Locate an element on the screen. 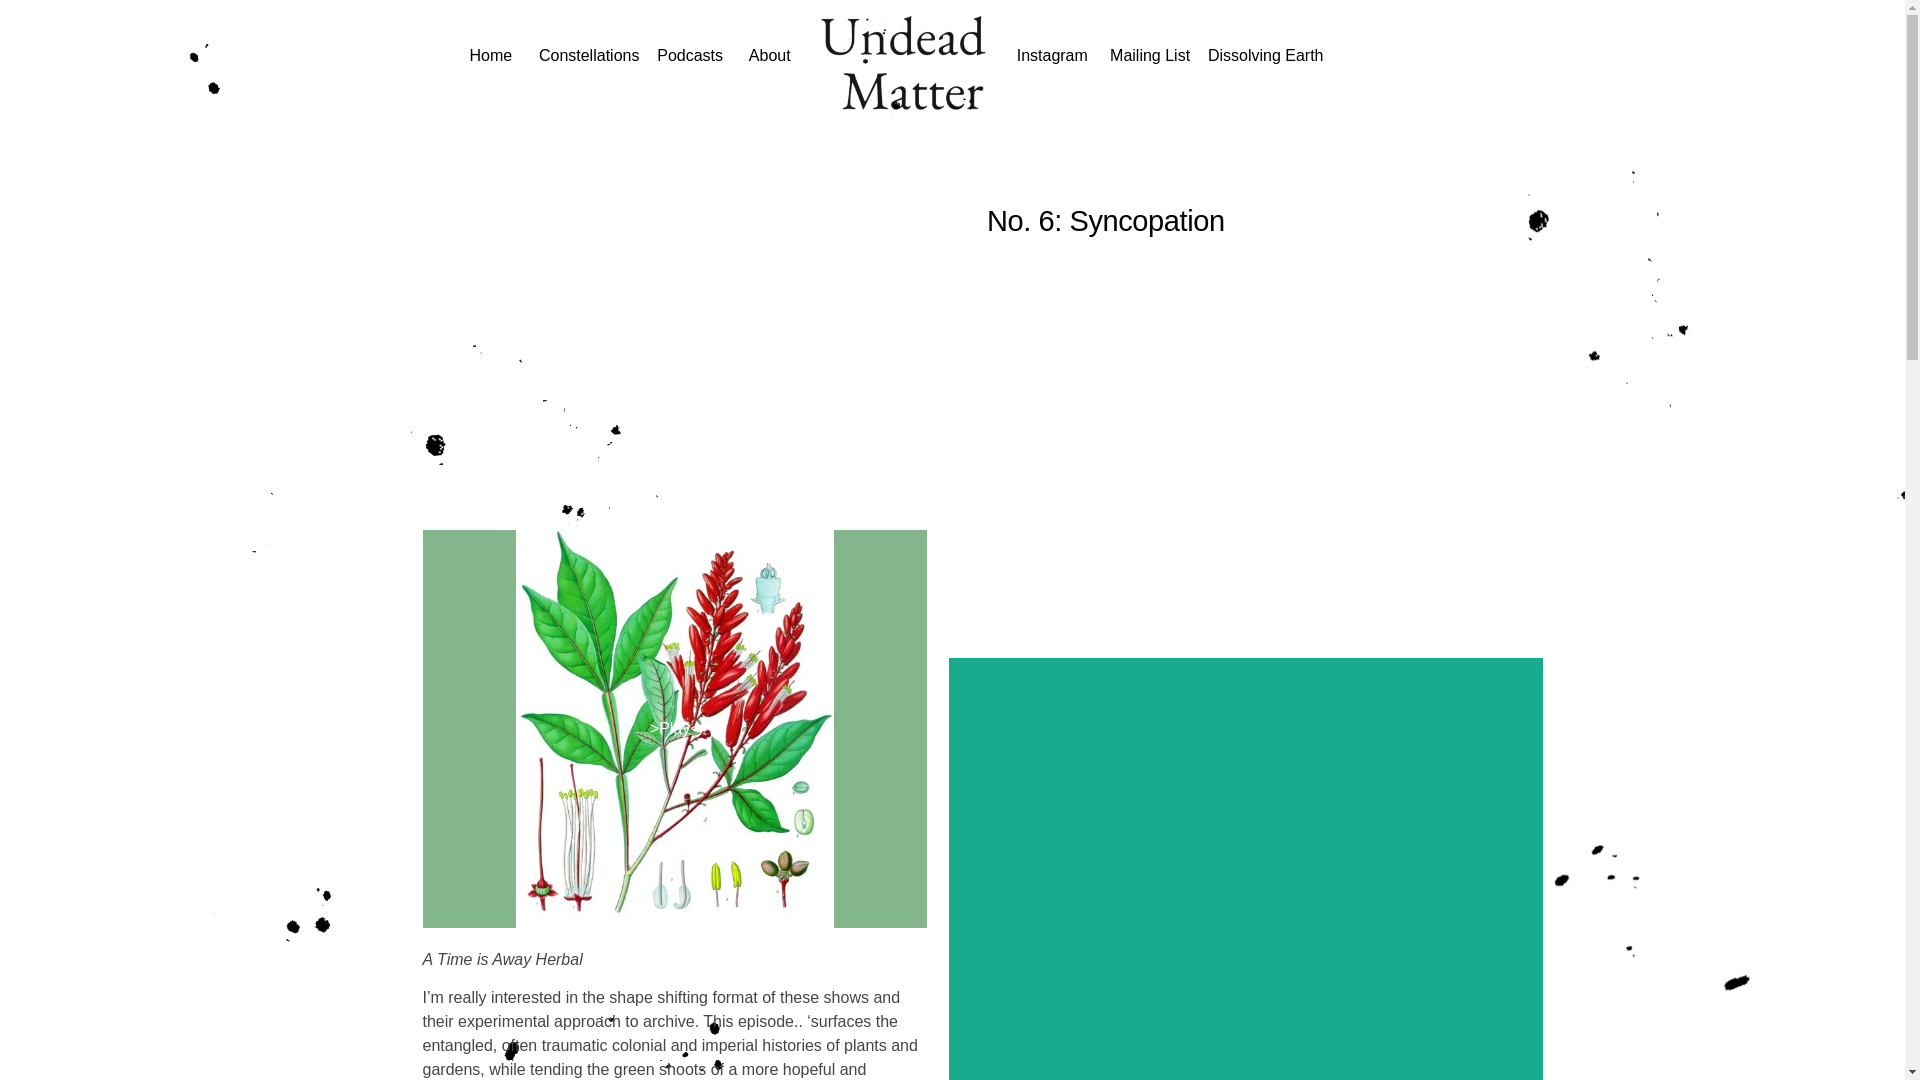 This screenshot has width=1920, height=1080. Constellations is located at coordinates (589, 55).